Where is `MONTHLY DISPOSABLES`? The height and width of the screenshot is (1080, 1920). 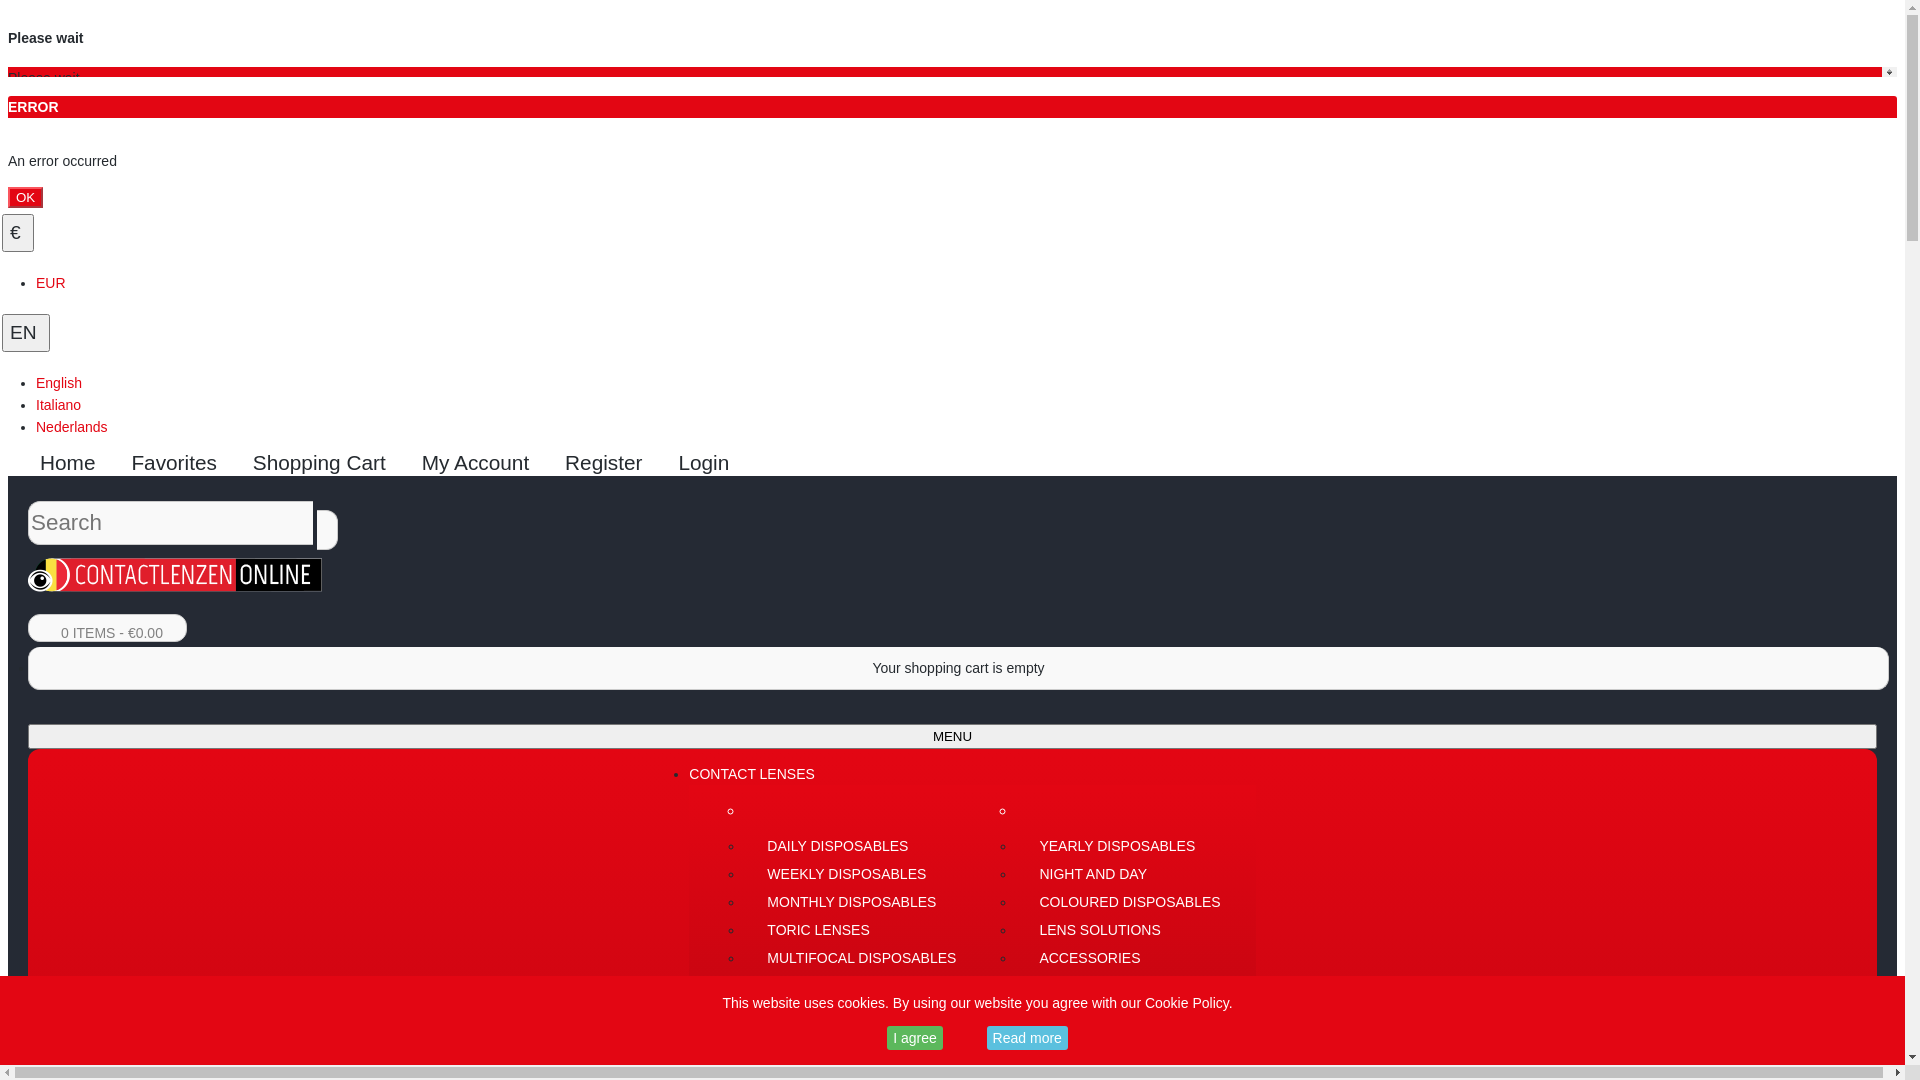
MONTHLY DISPOSABLES is located at coordinates (860, 902).